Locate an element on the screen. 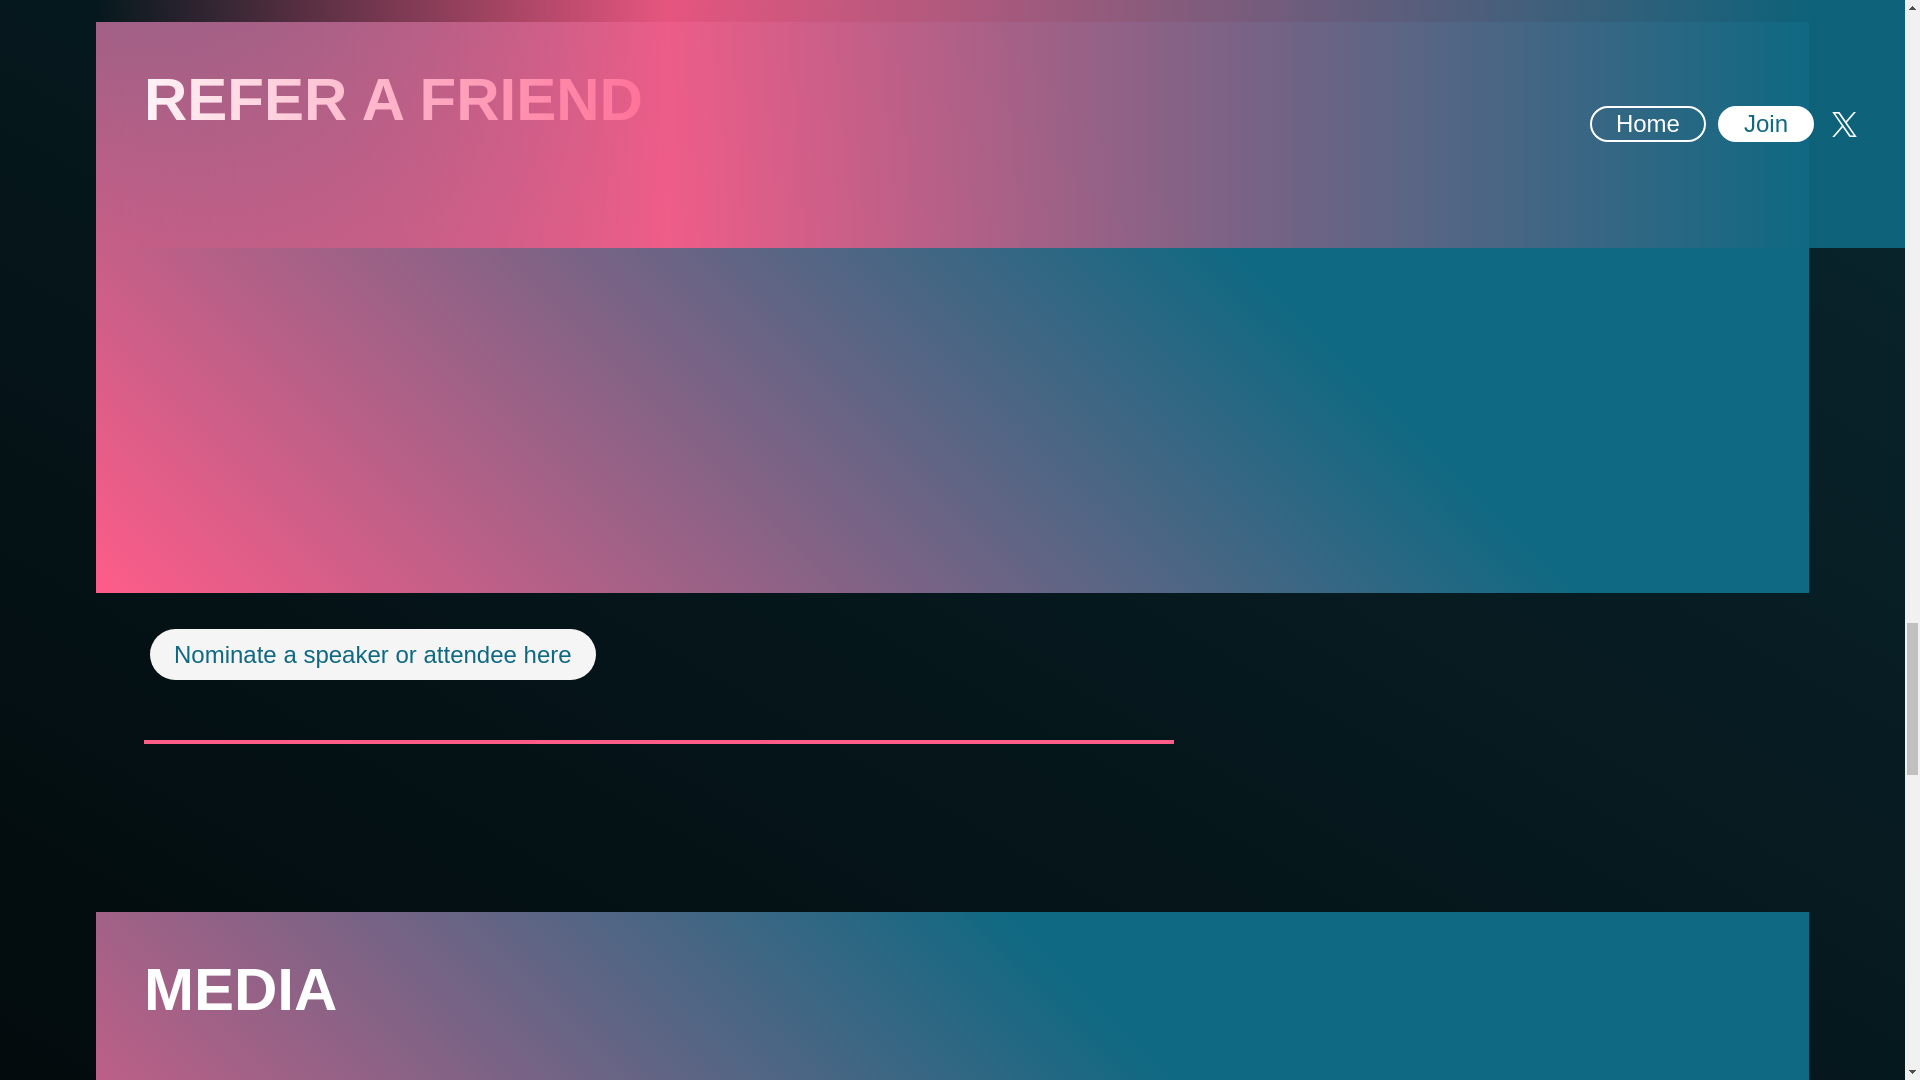 This screenshot has width=1920, height=1080. Nominate a speaker or attendee here is located at coordinates (372, 654).